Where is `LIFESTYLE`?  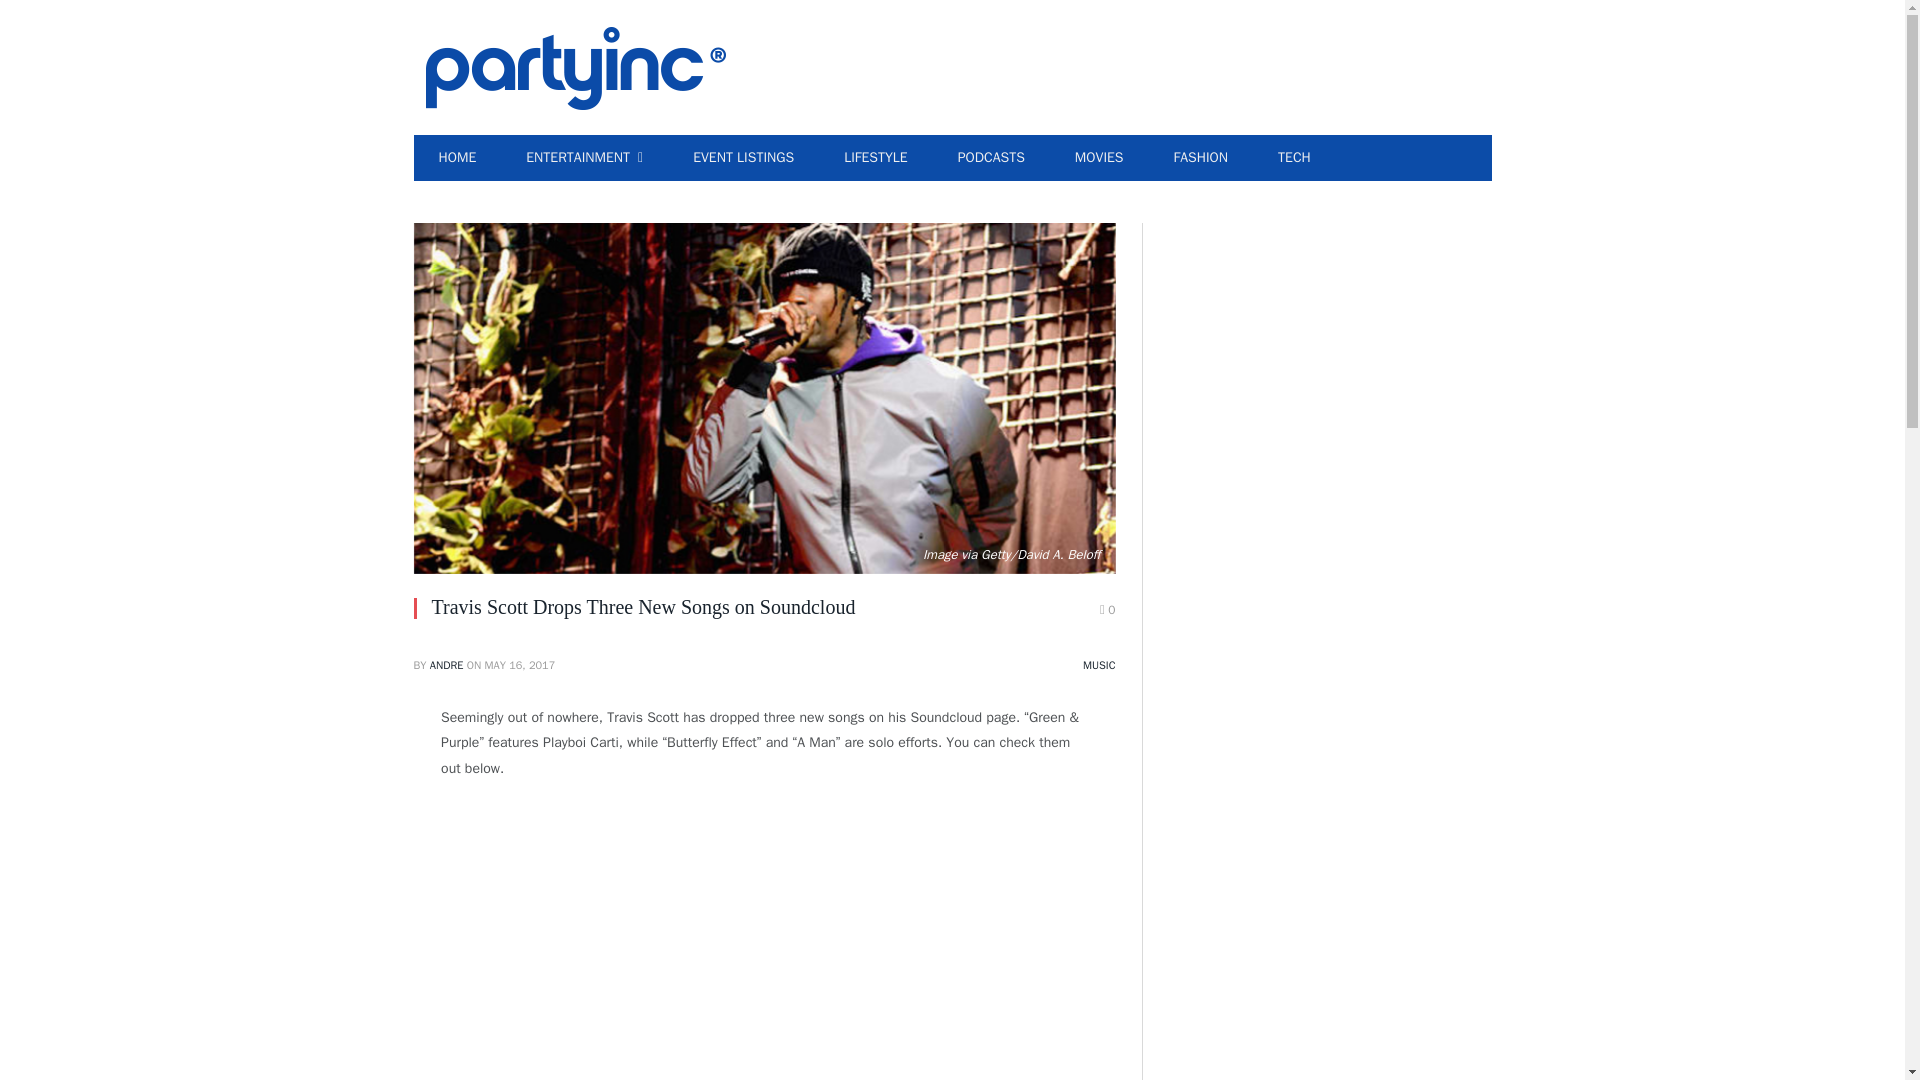
LIFESTYLE is located at coordinates (876, 158).